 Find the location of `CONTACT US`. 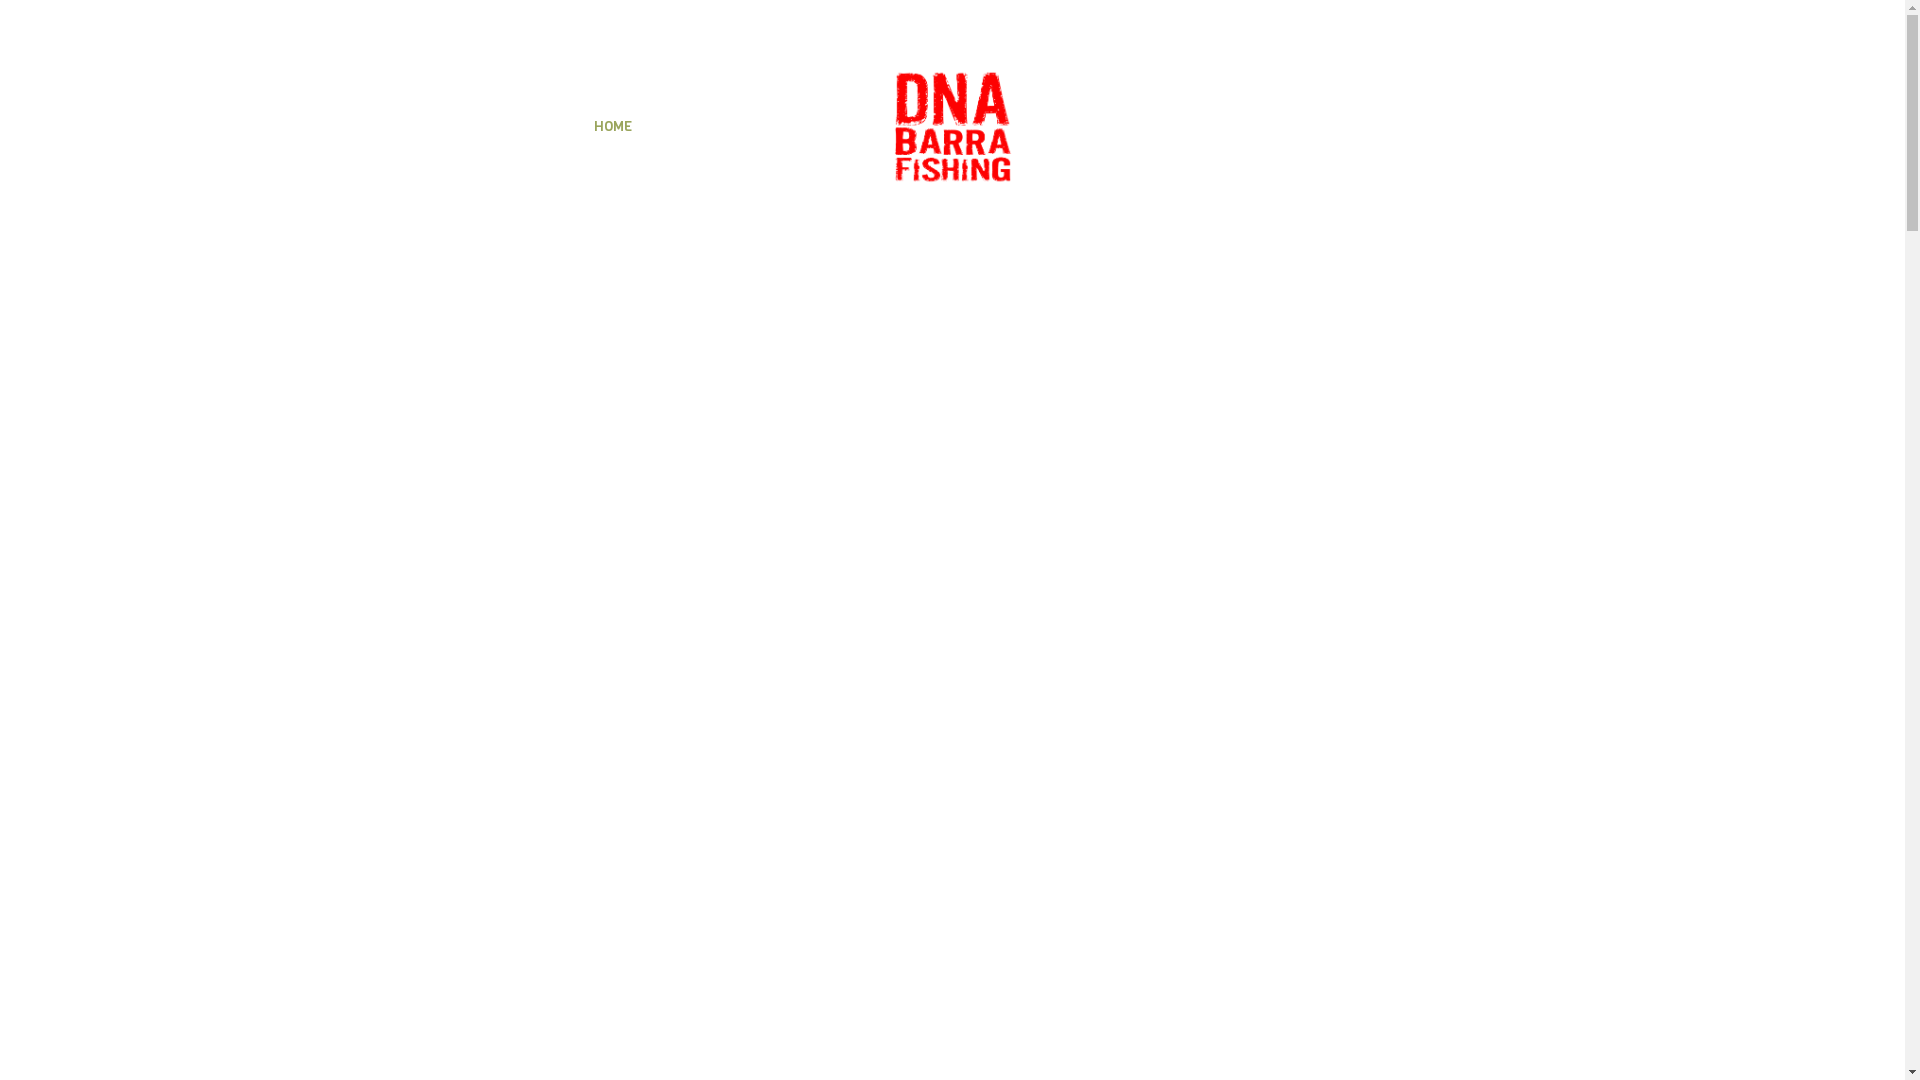

CONTACT US is located at coordinates (1268, 127).